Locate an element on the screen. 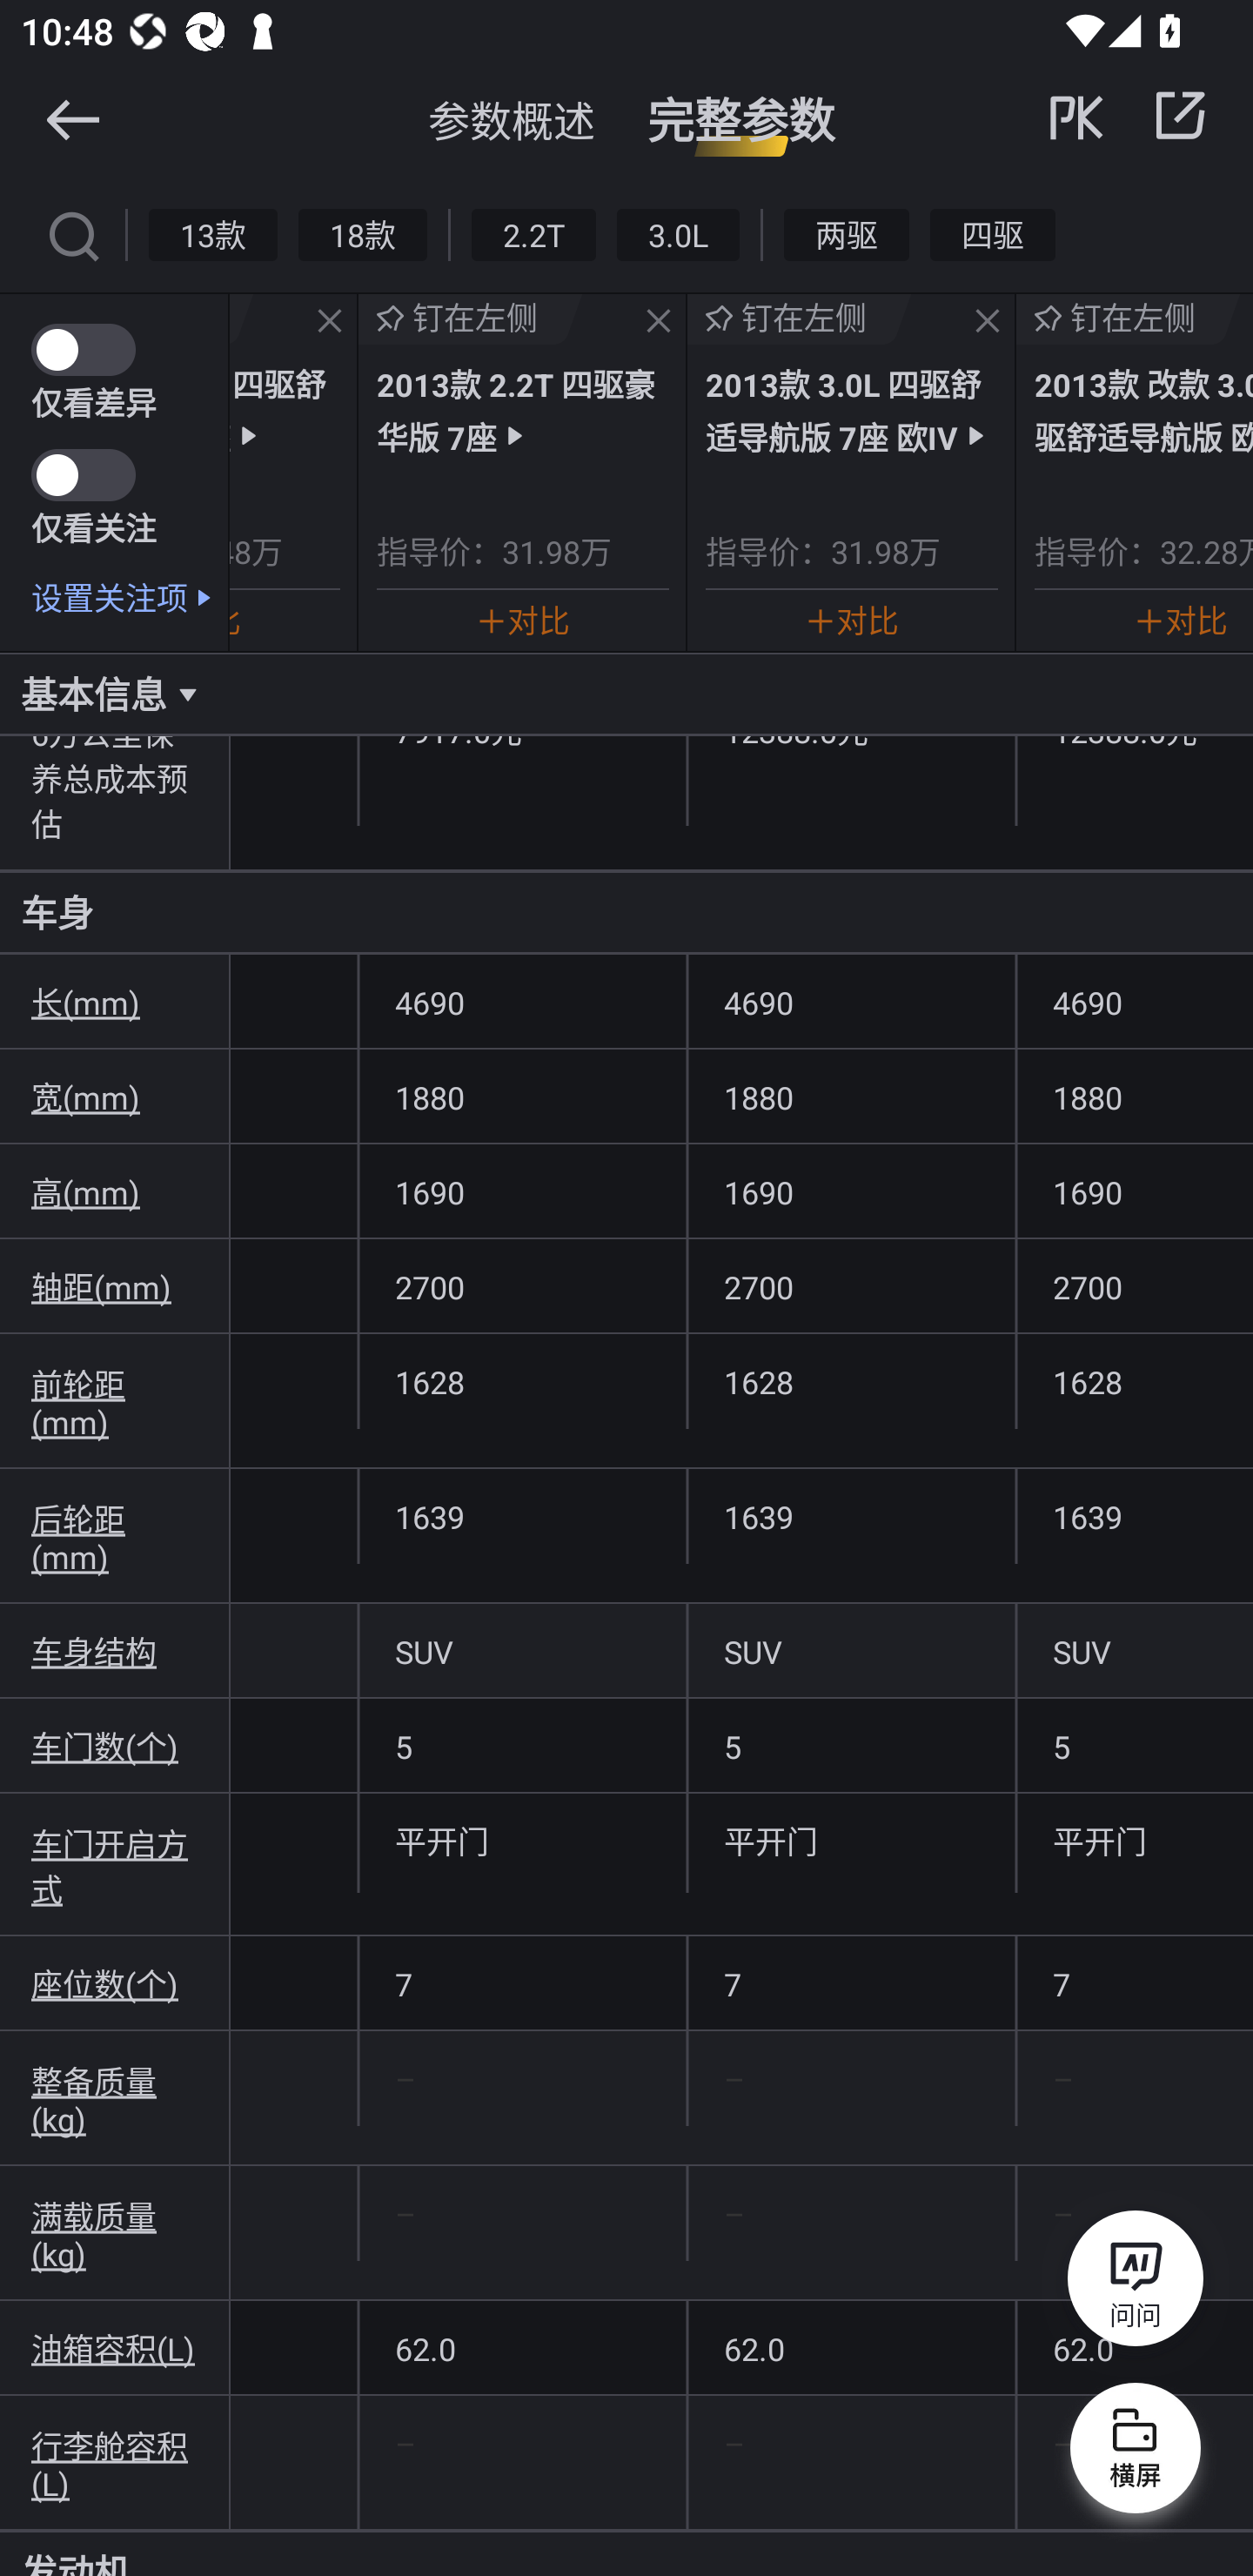 This screenshot has height=2576, width=1253. 平开门 is located at coordinates (851, 1840).